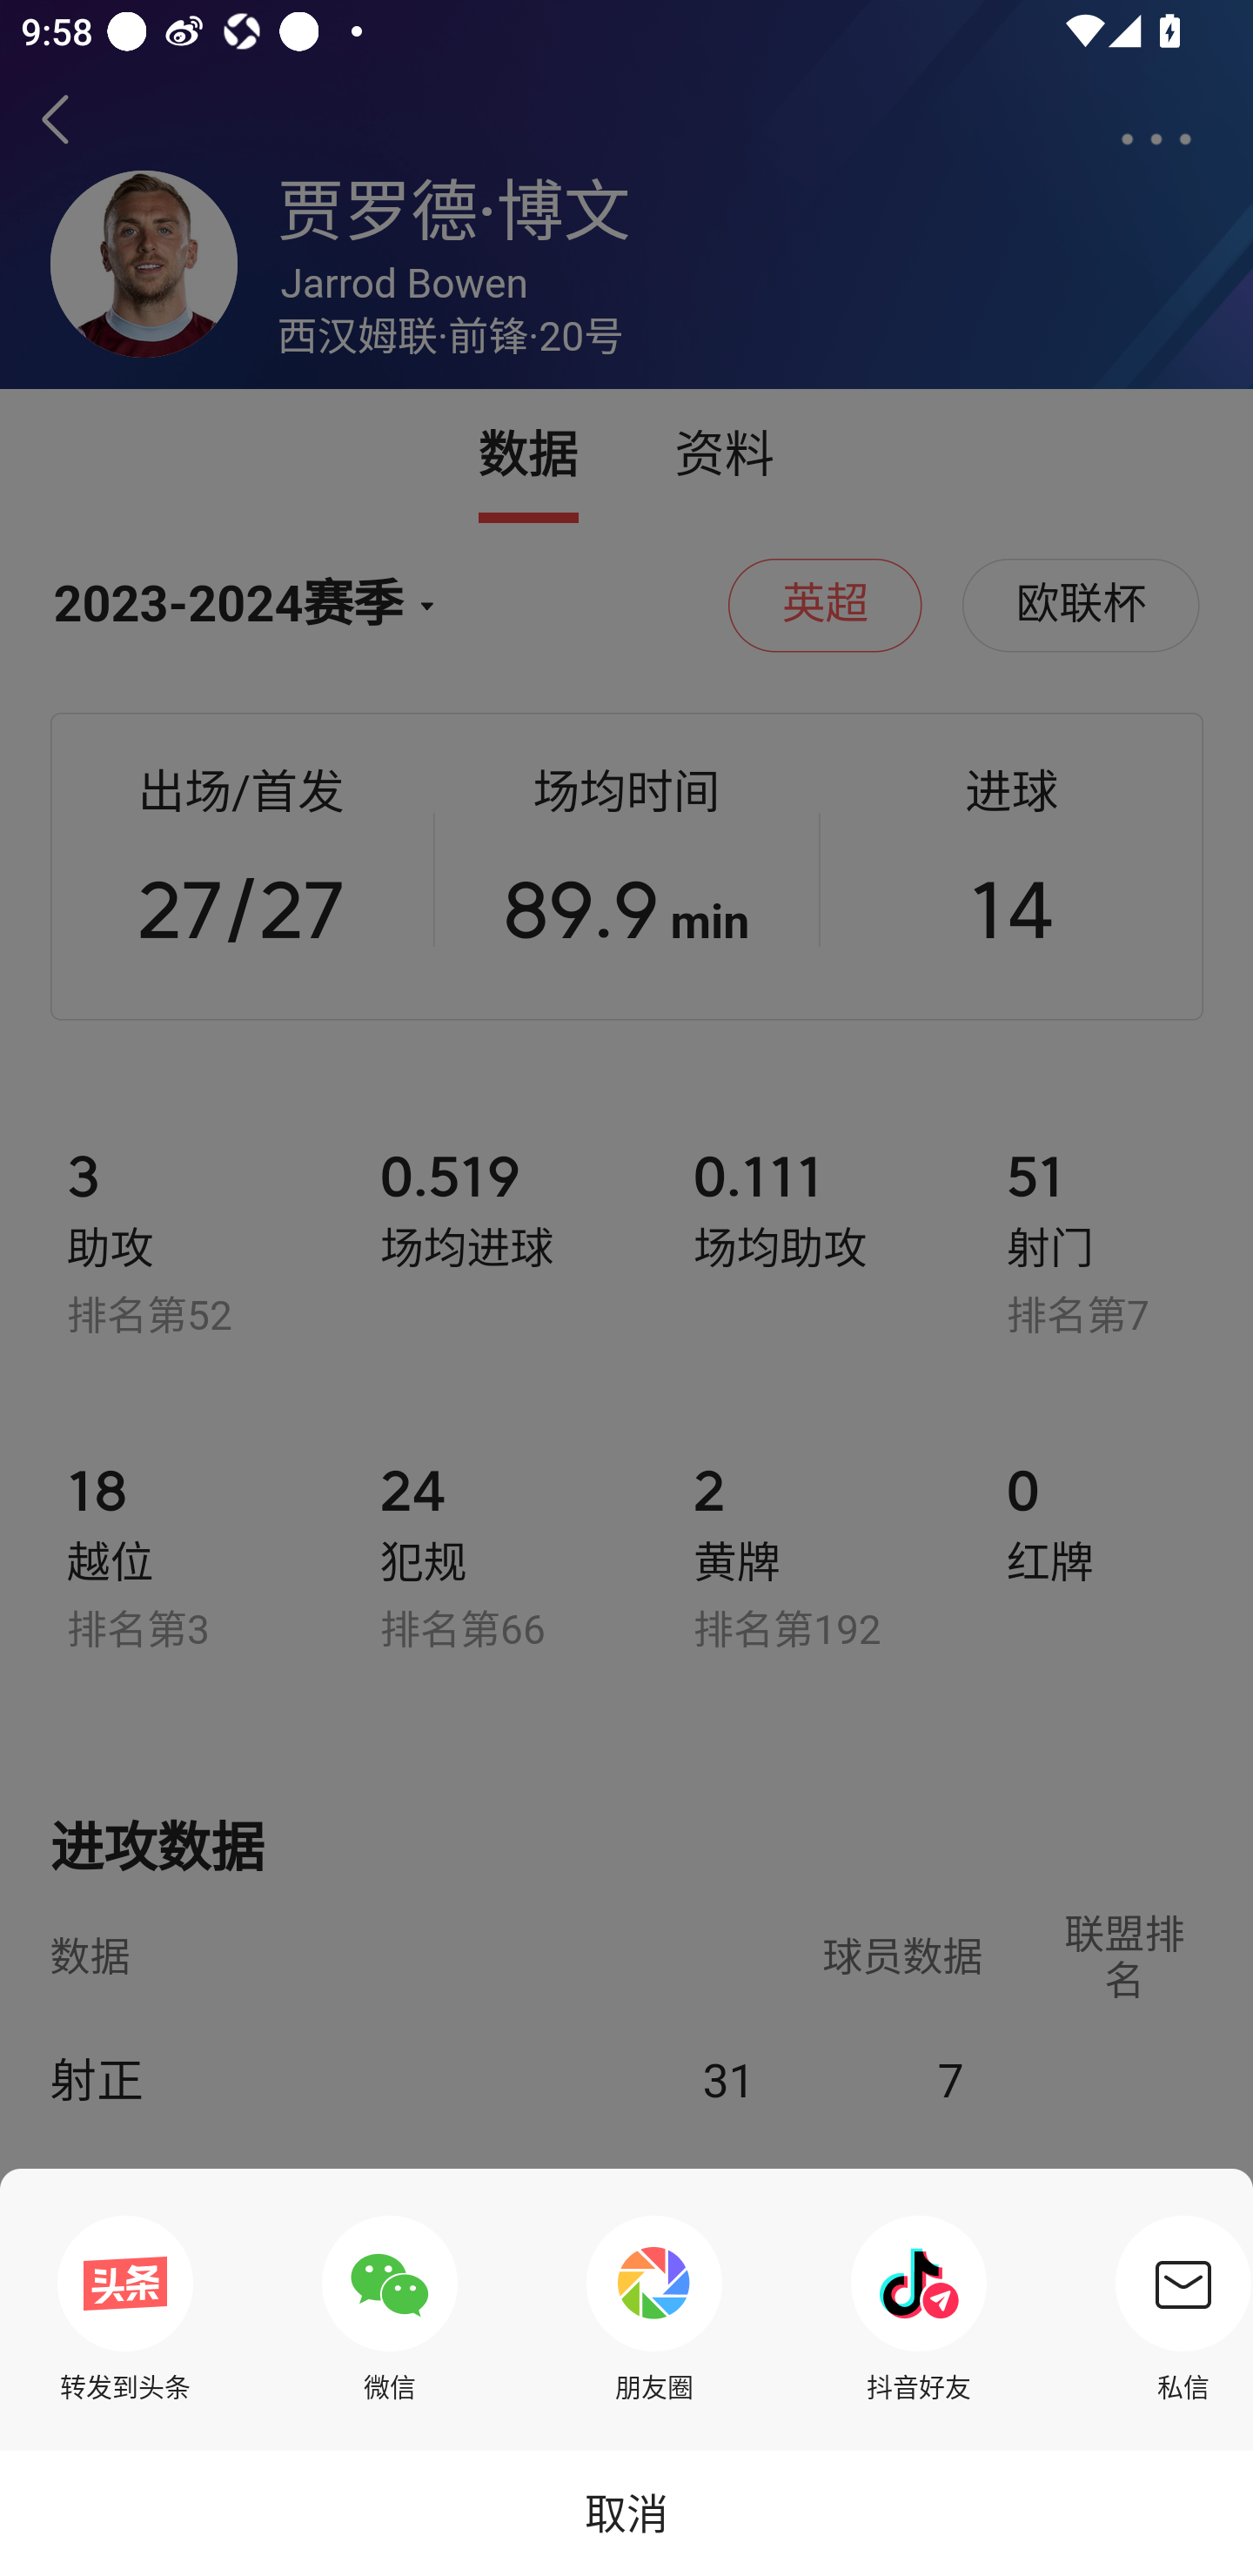 The image size is (1253, 2576). Describe the element at coordinates (654, 2309) in the screenshot. I see `朋友圈` at that location.